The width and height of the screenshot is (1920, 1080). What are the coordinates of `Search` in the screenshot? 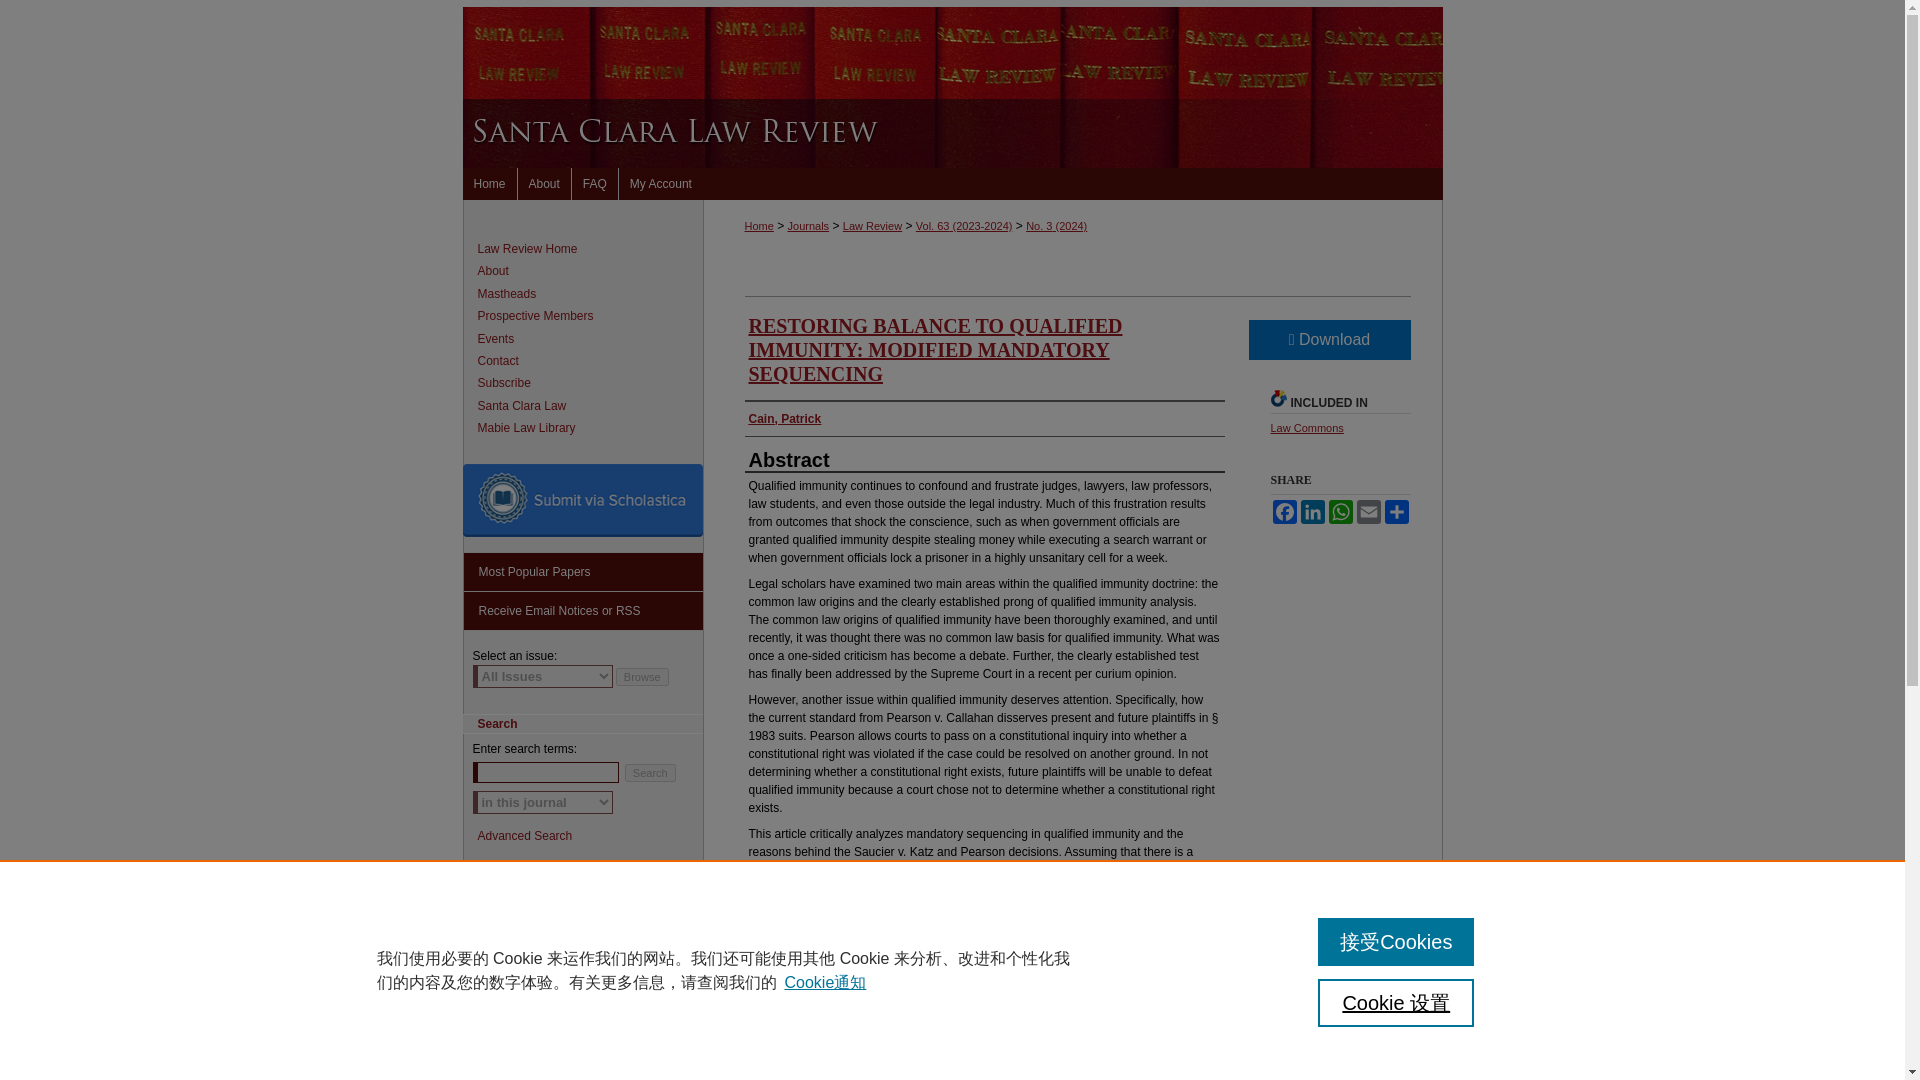 It's located at (650, 772).